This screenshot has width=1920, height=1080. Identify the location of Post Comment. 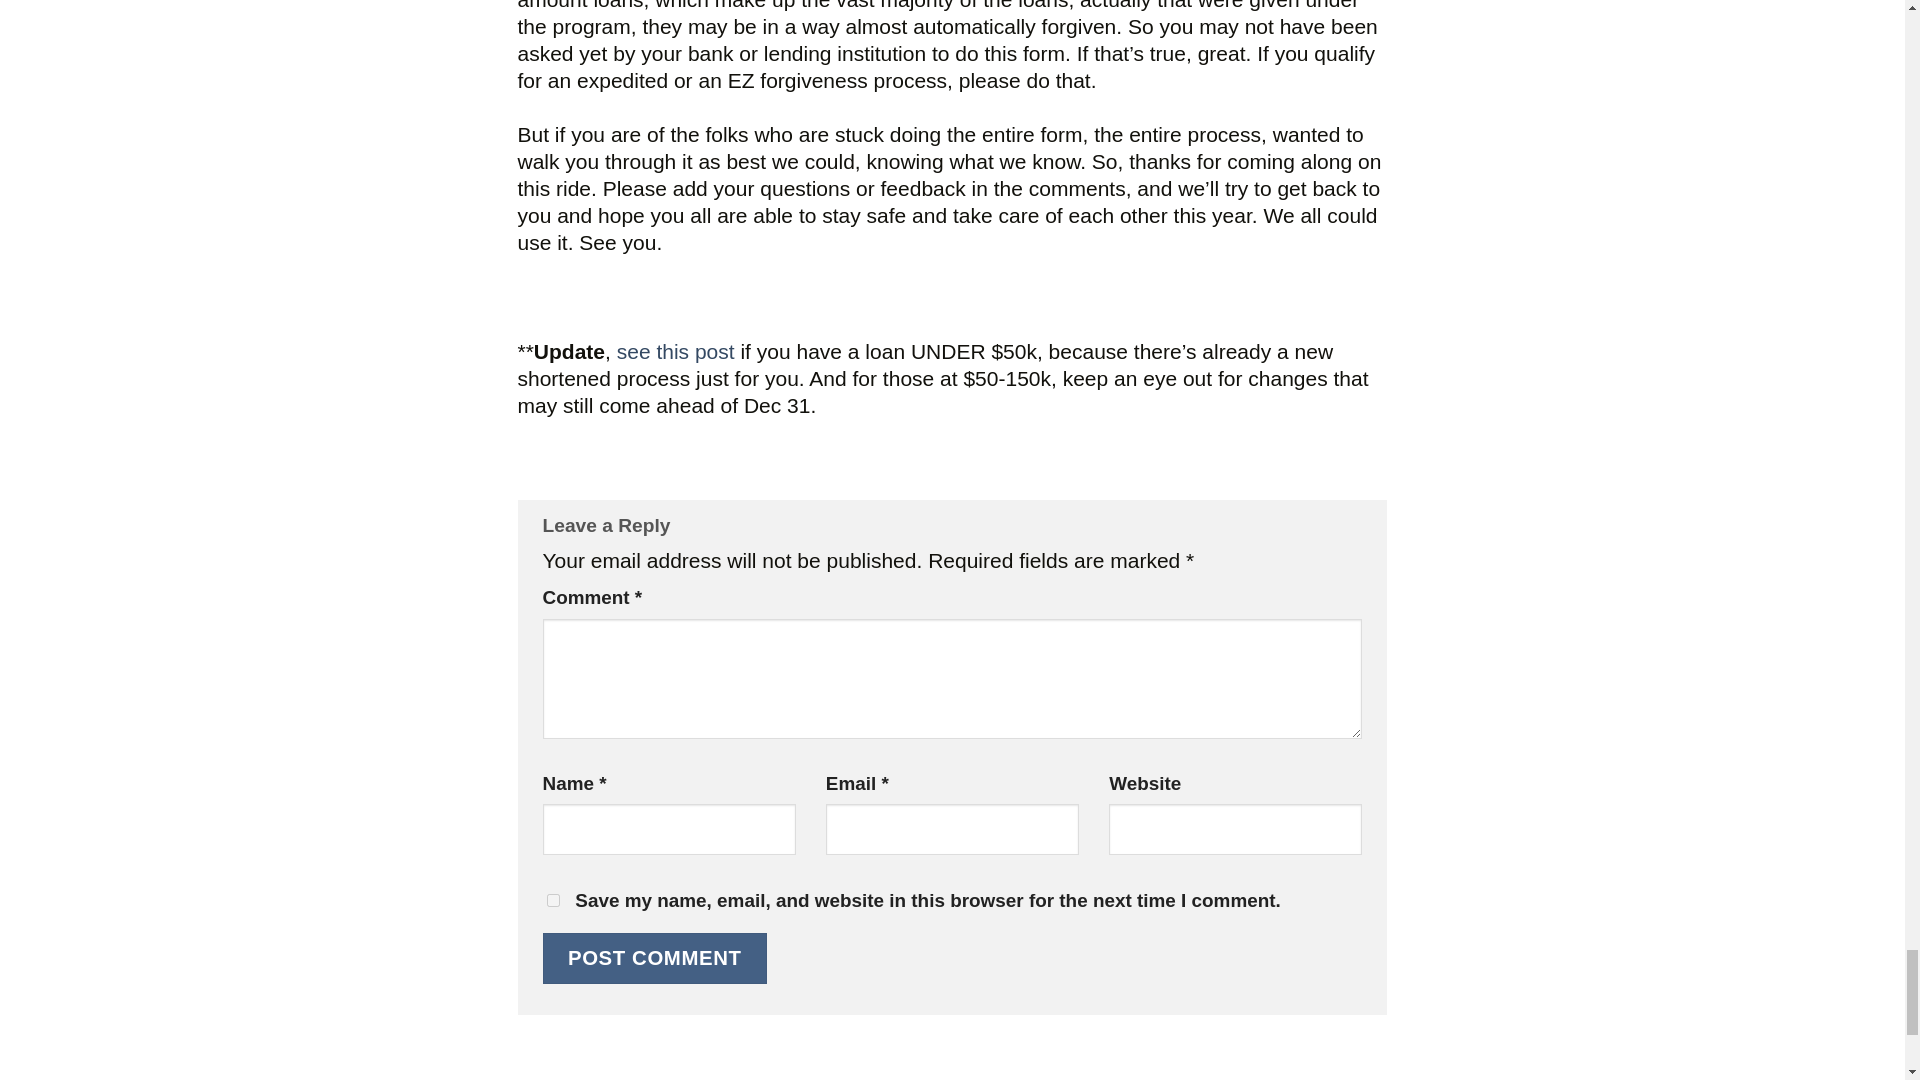
(654, 958).